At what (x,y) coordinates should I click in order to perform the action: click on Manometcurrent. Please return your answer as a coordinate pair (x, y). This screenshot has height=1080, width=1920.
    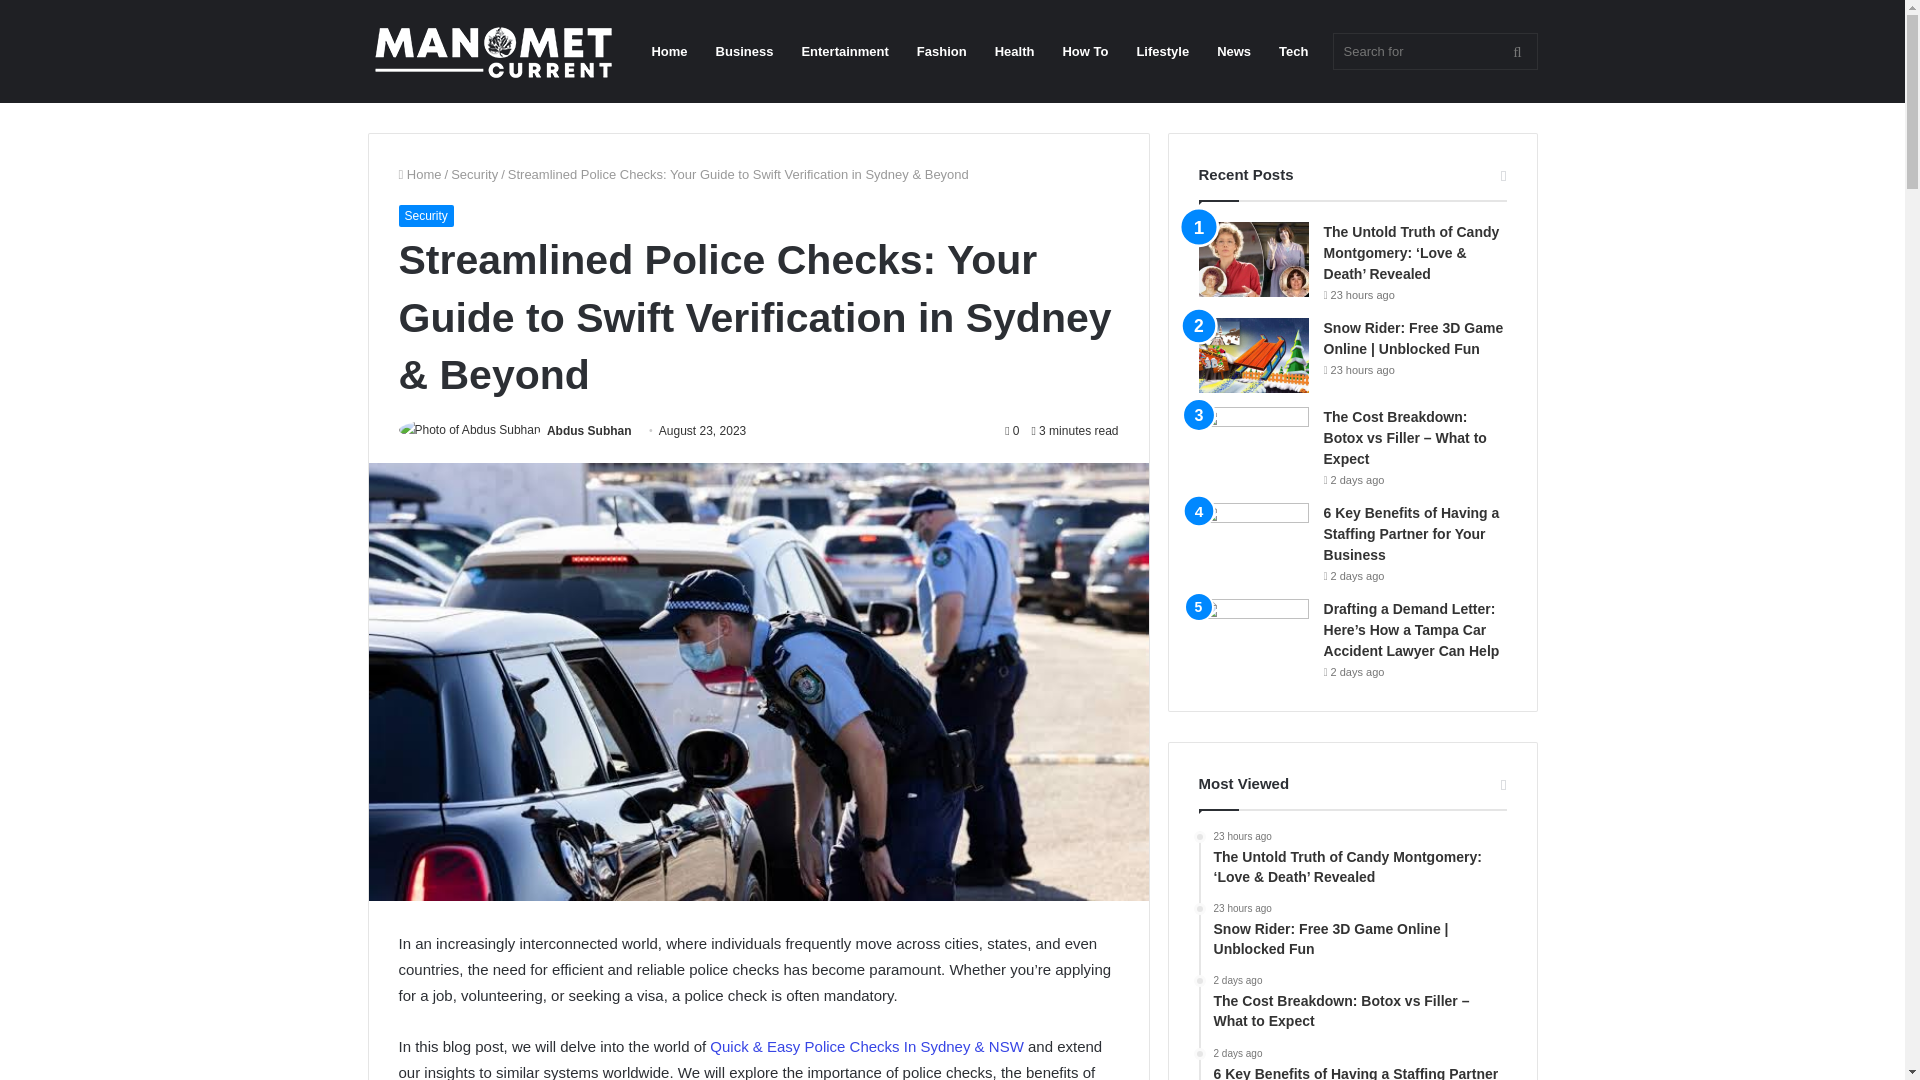
    Looking at the image, I should click on (493, 52).